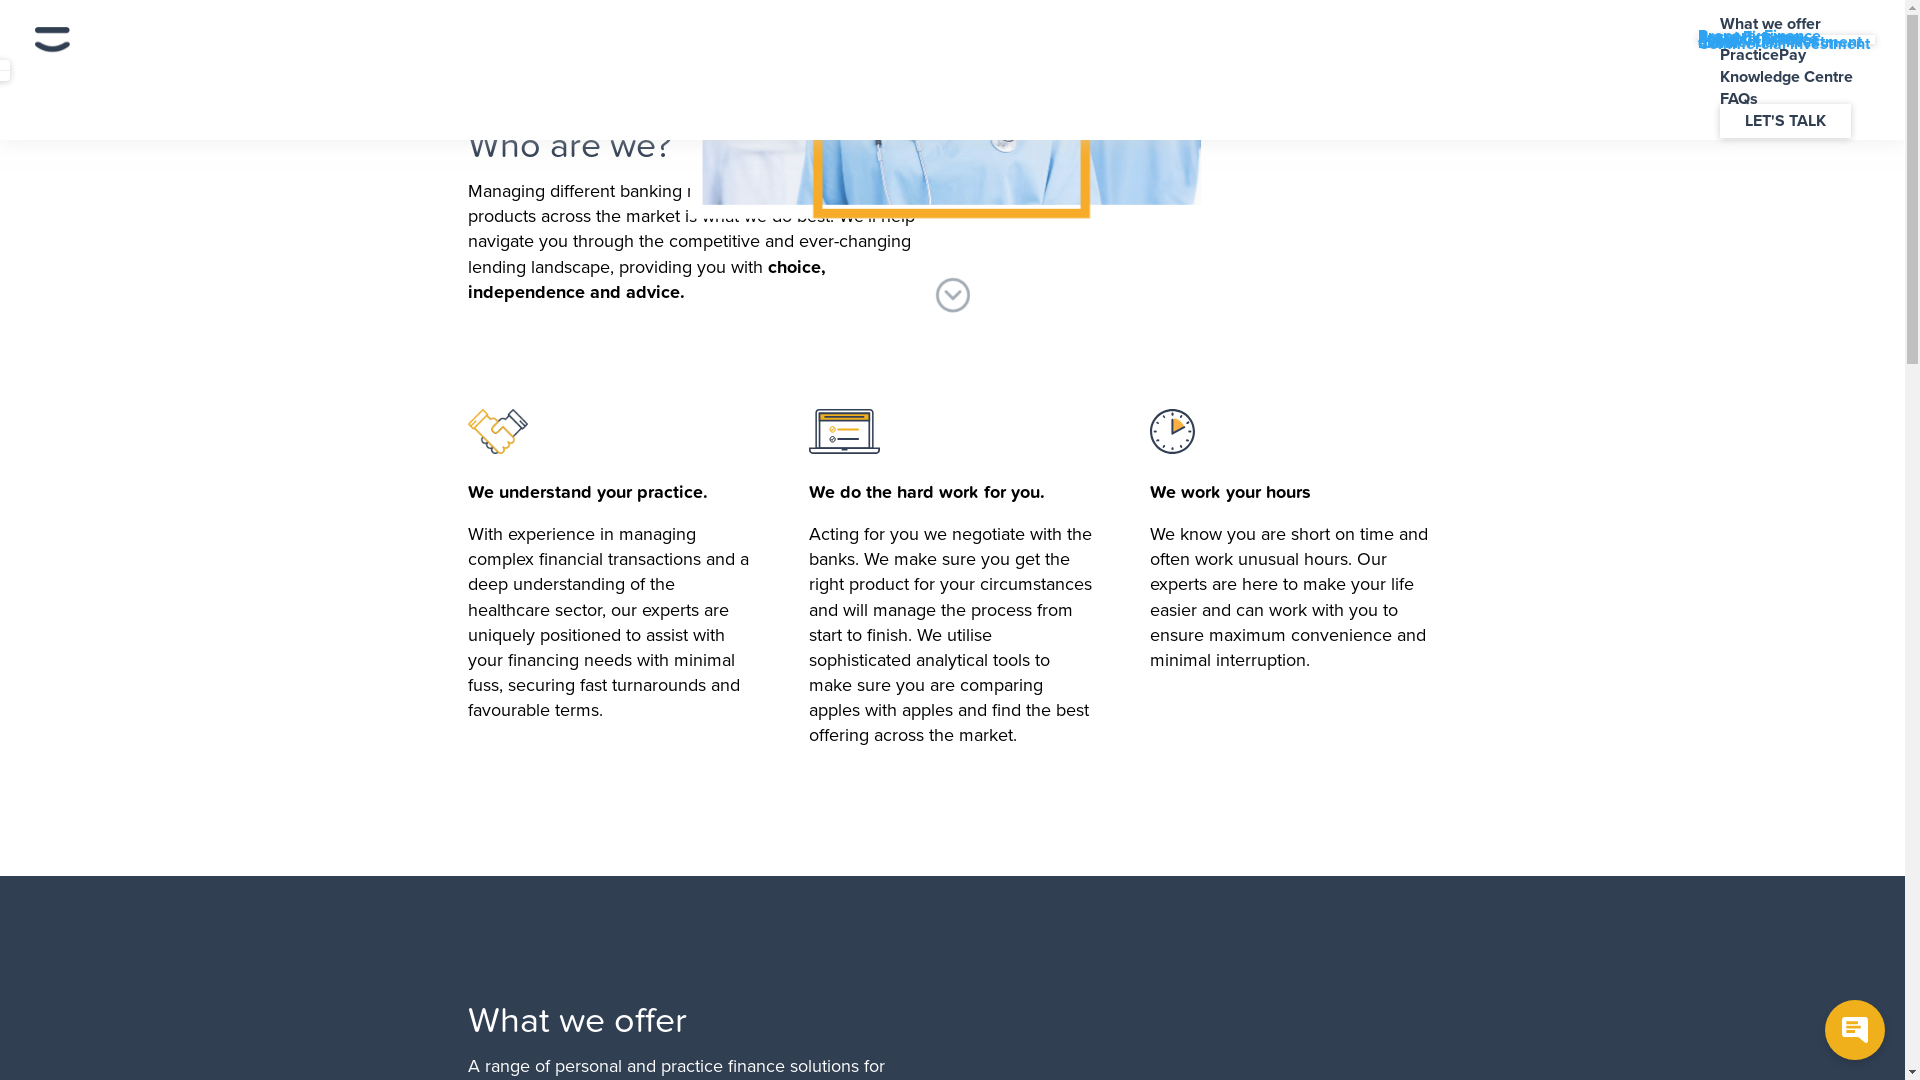 Image resolution: width=1920 pixels, height=1080 pixels. Describe the element at coordinates (1739, 99) in the screenshot. I see `FAQs` at that location.